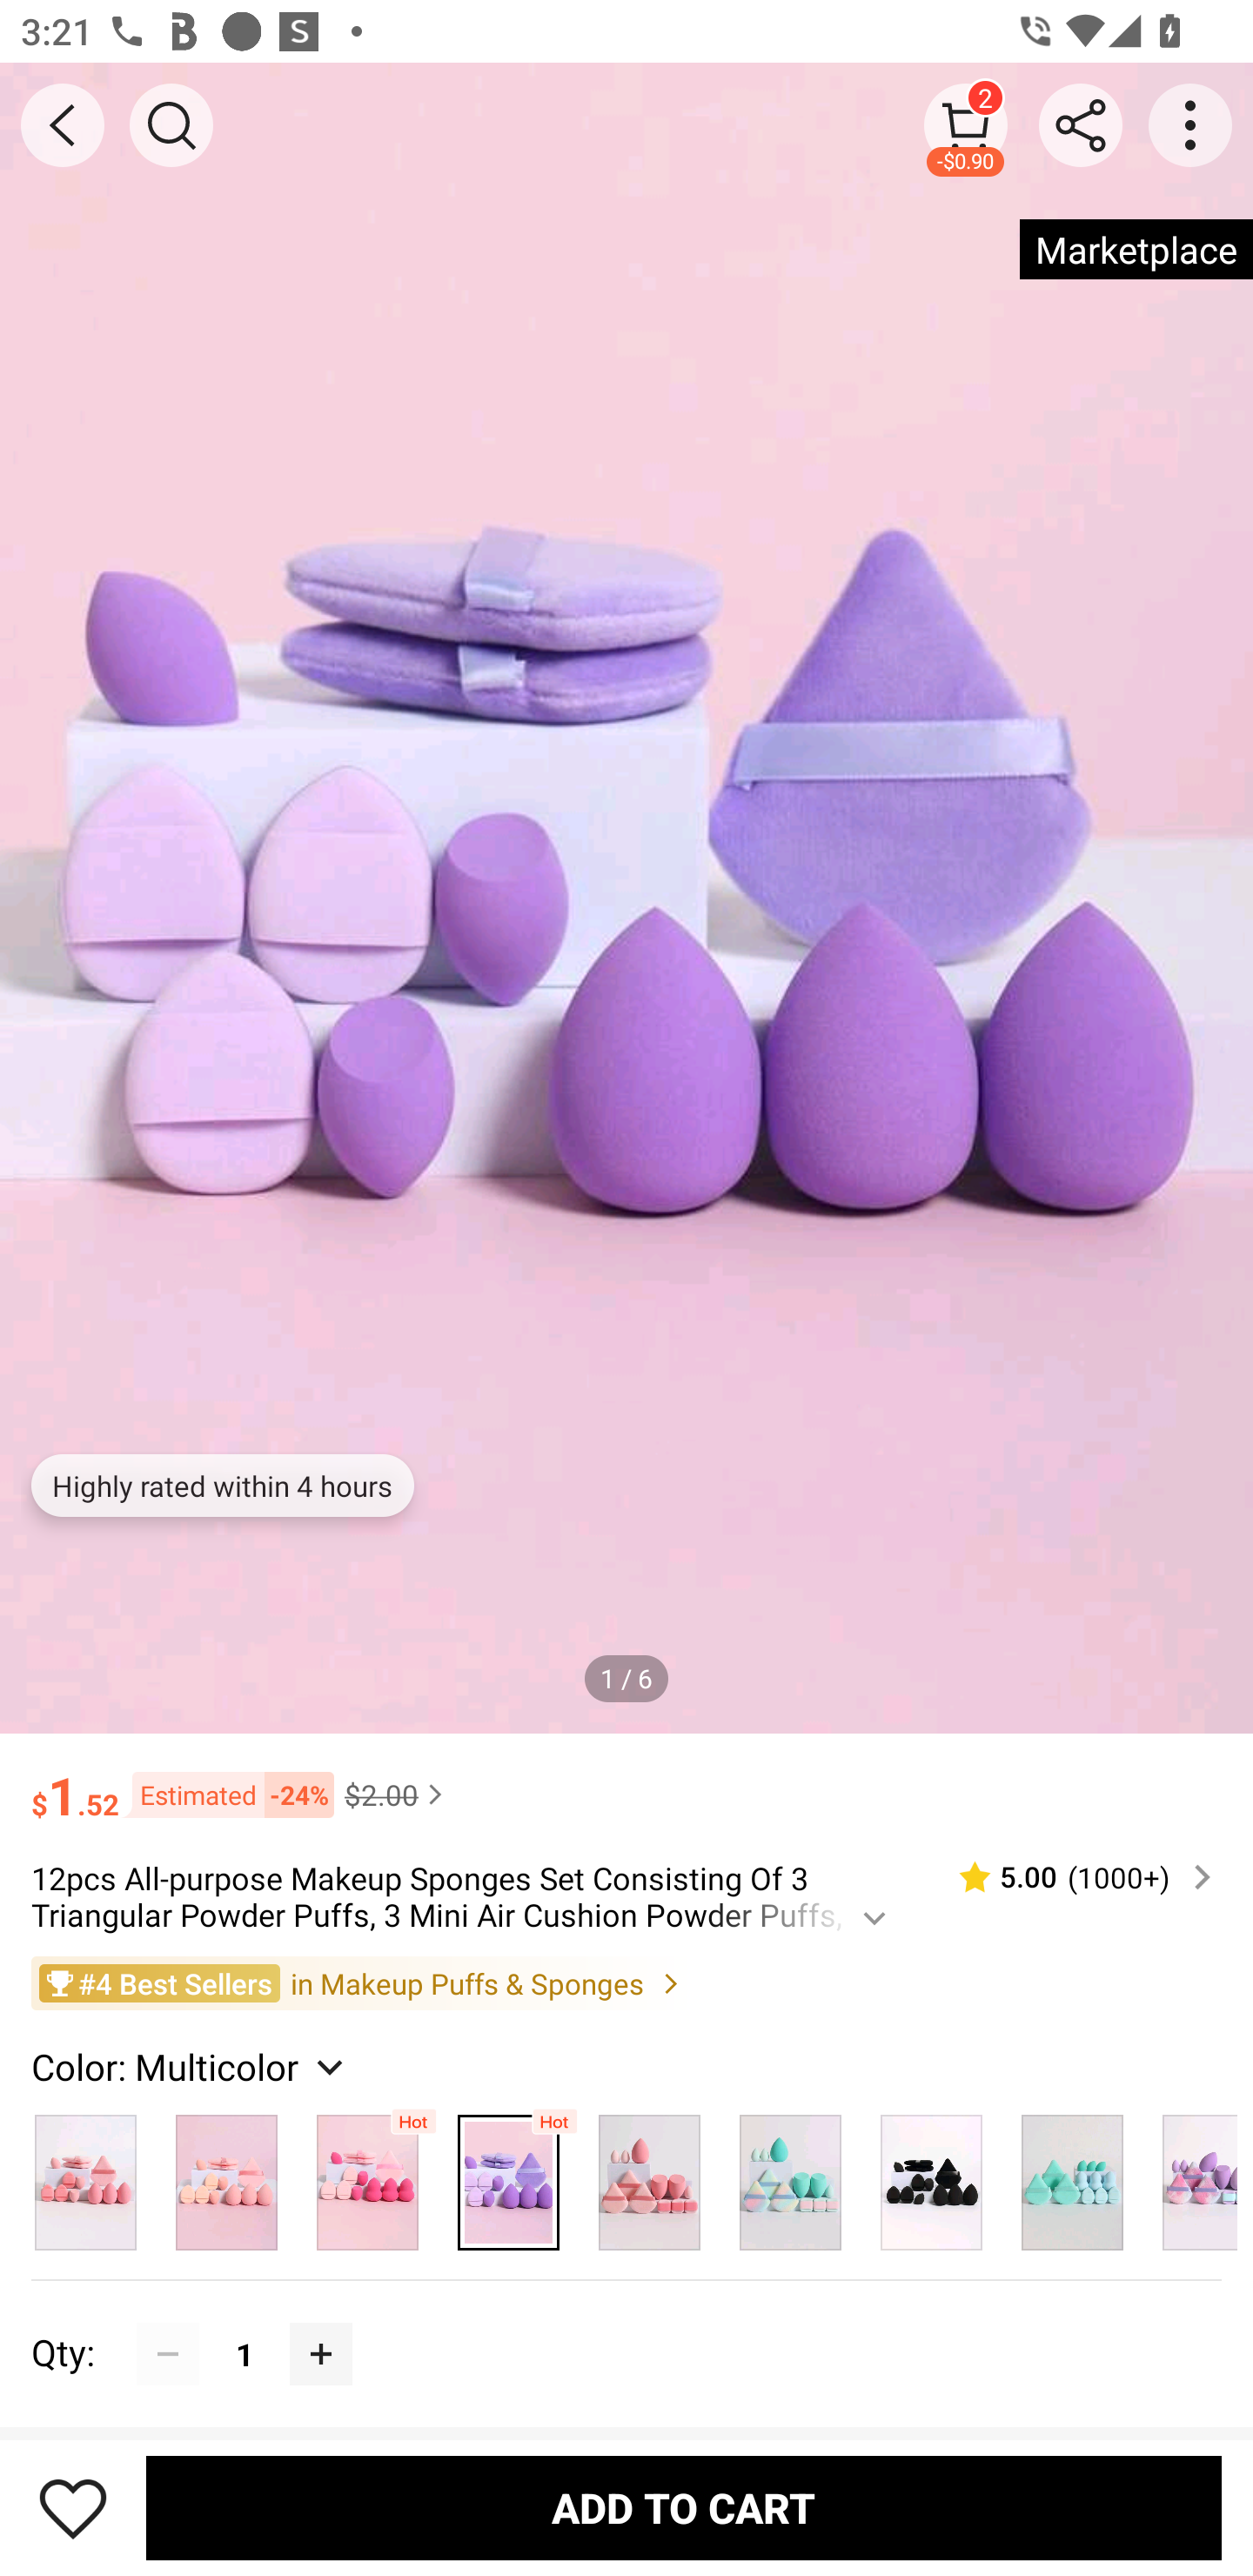  Describe the element at coordinates (626, 1678) in the screenshot. I see `1 / 6` at that location.